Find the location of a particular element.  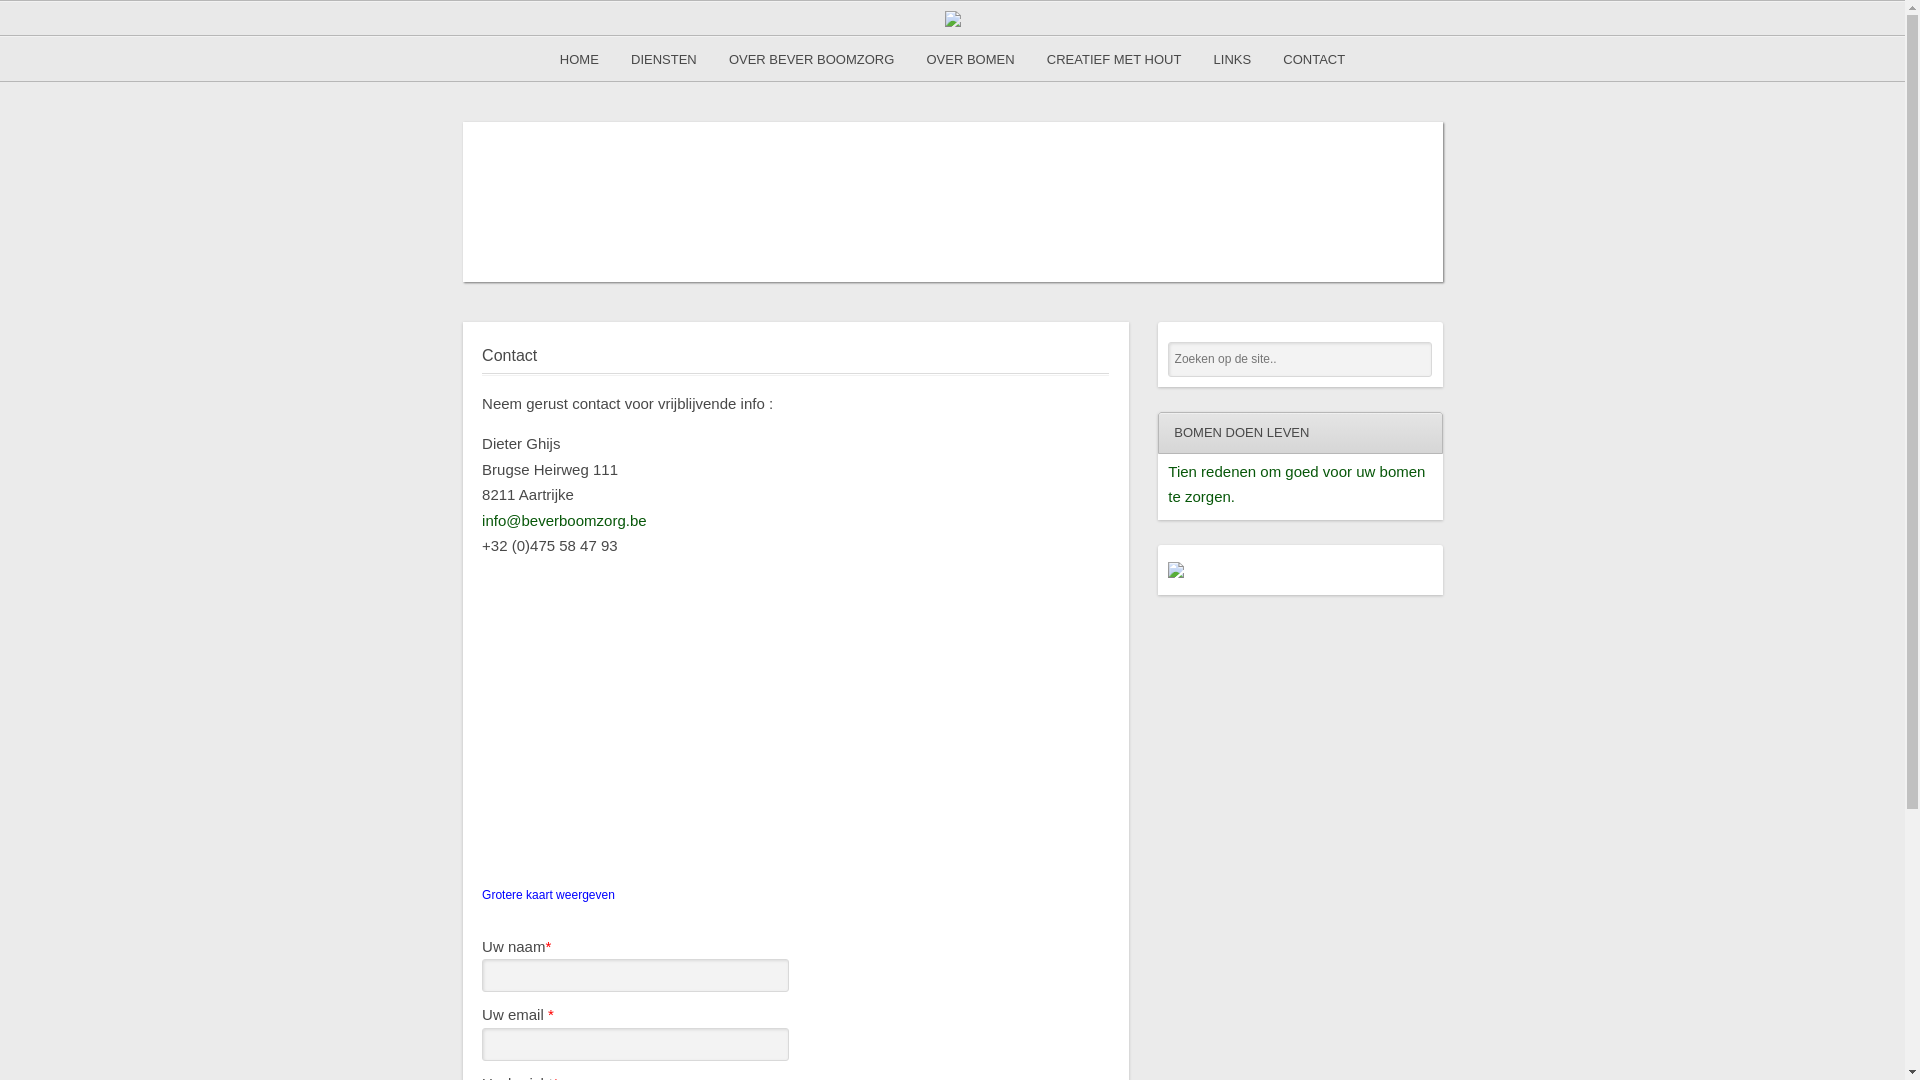

info@beverboomzorg.be is located at coordinates (564, 534).